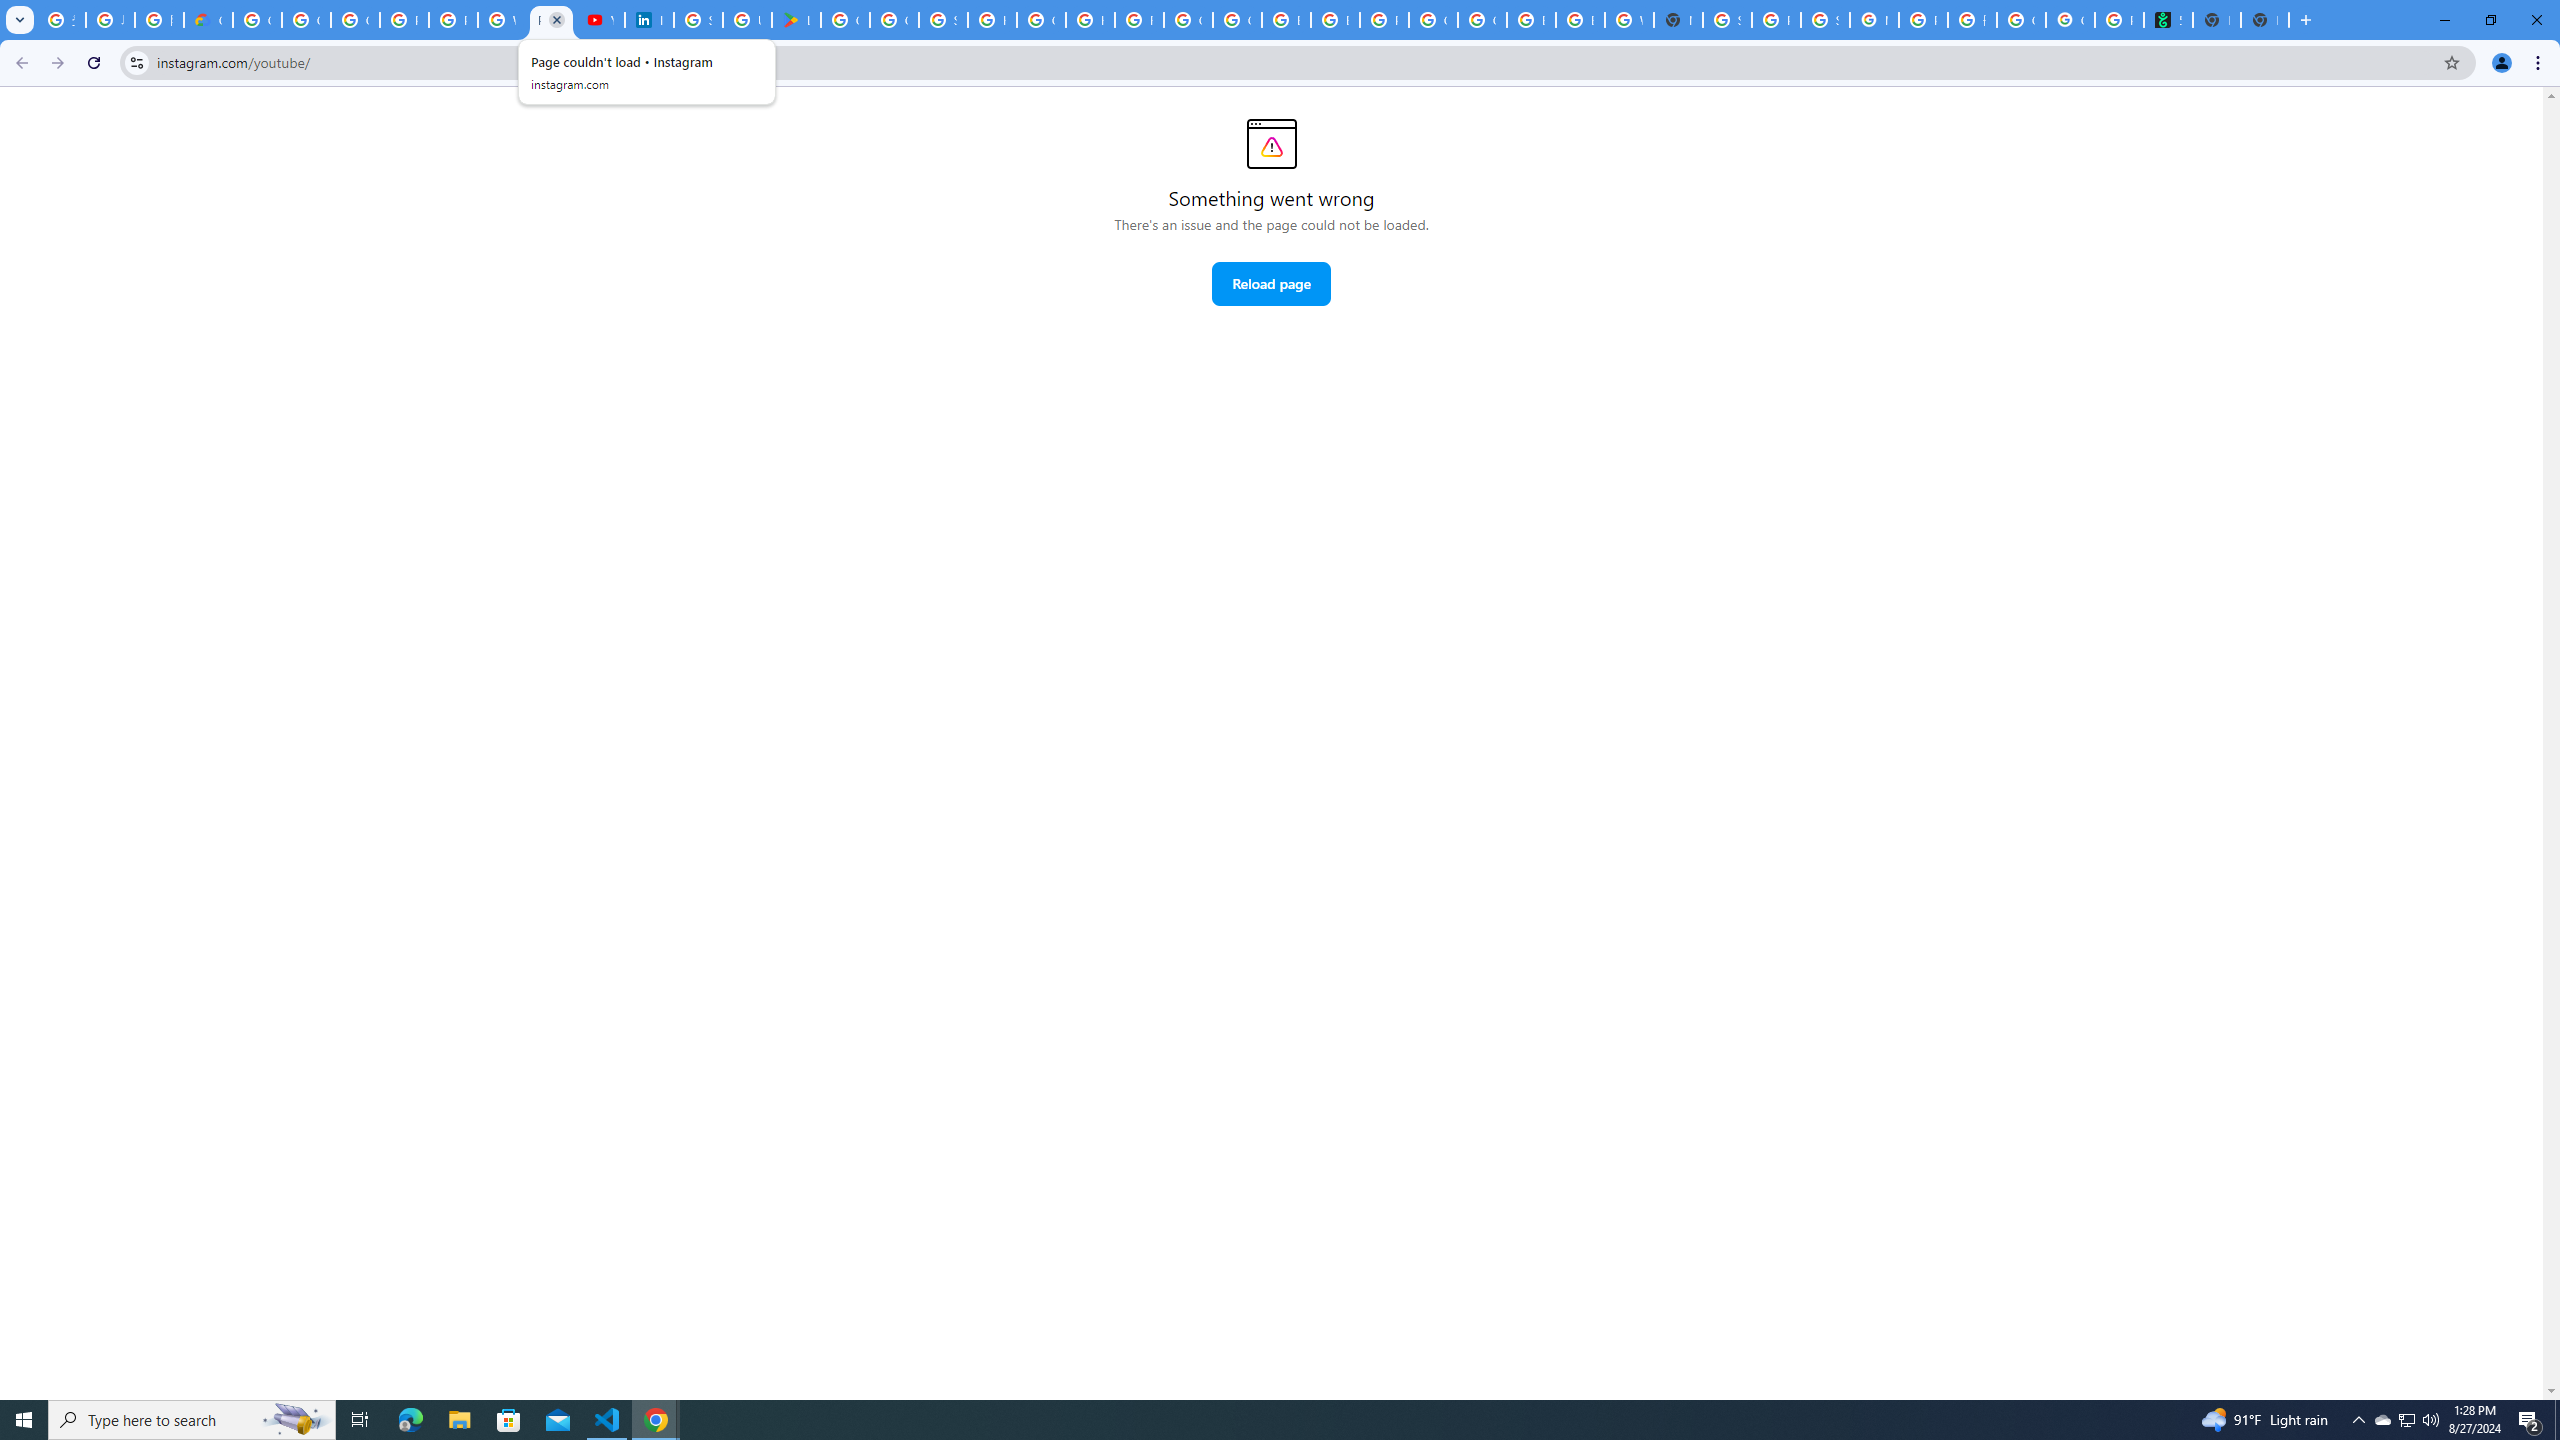  I want to click on New Tab, so click(1679, 20).